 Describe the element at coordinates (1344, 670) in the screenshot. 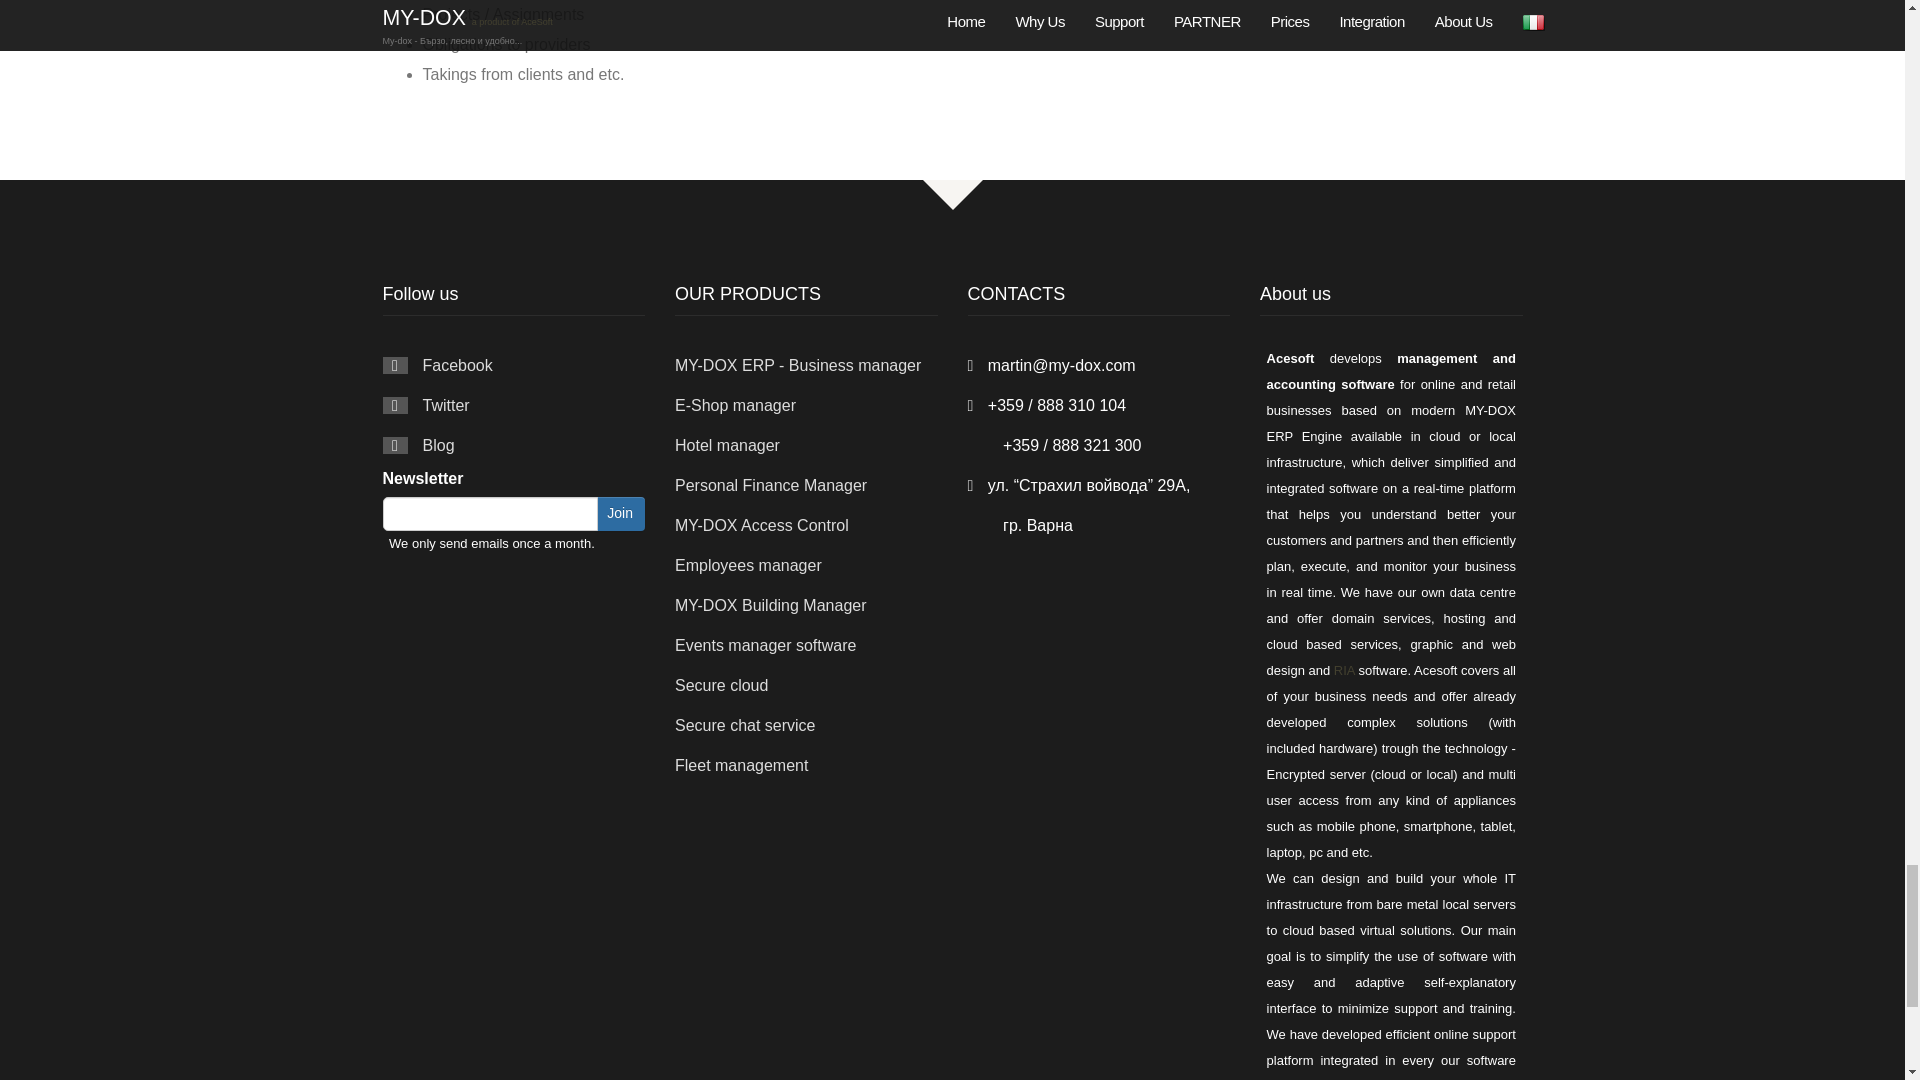

I see `What is RIA?` at that location.